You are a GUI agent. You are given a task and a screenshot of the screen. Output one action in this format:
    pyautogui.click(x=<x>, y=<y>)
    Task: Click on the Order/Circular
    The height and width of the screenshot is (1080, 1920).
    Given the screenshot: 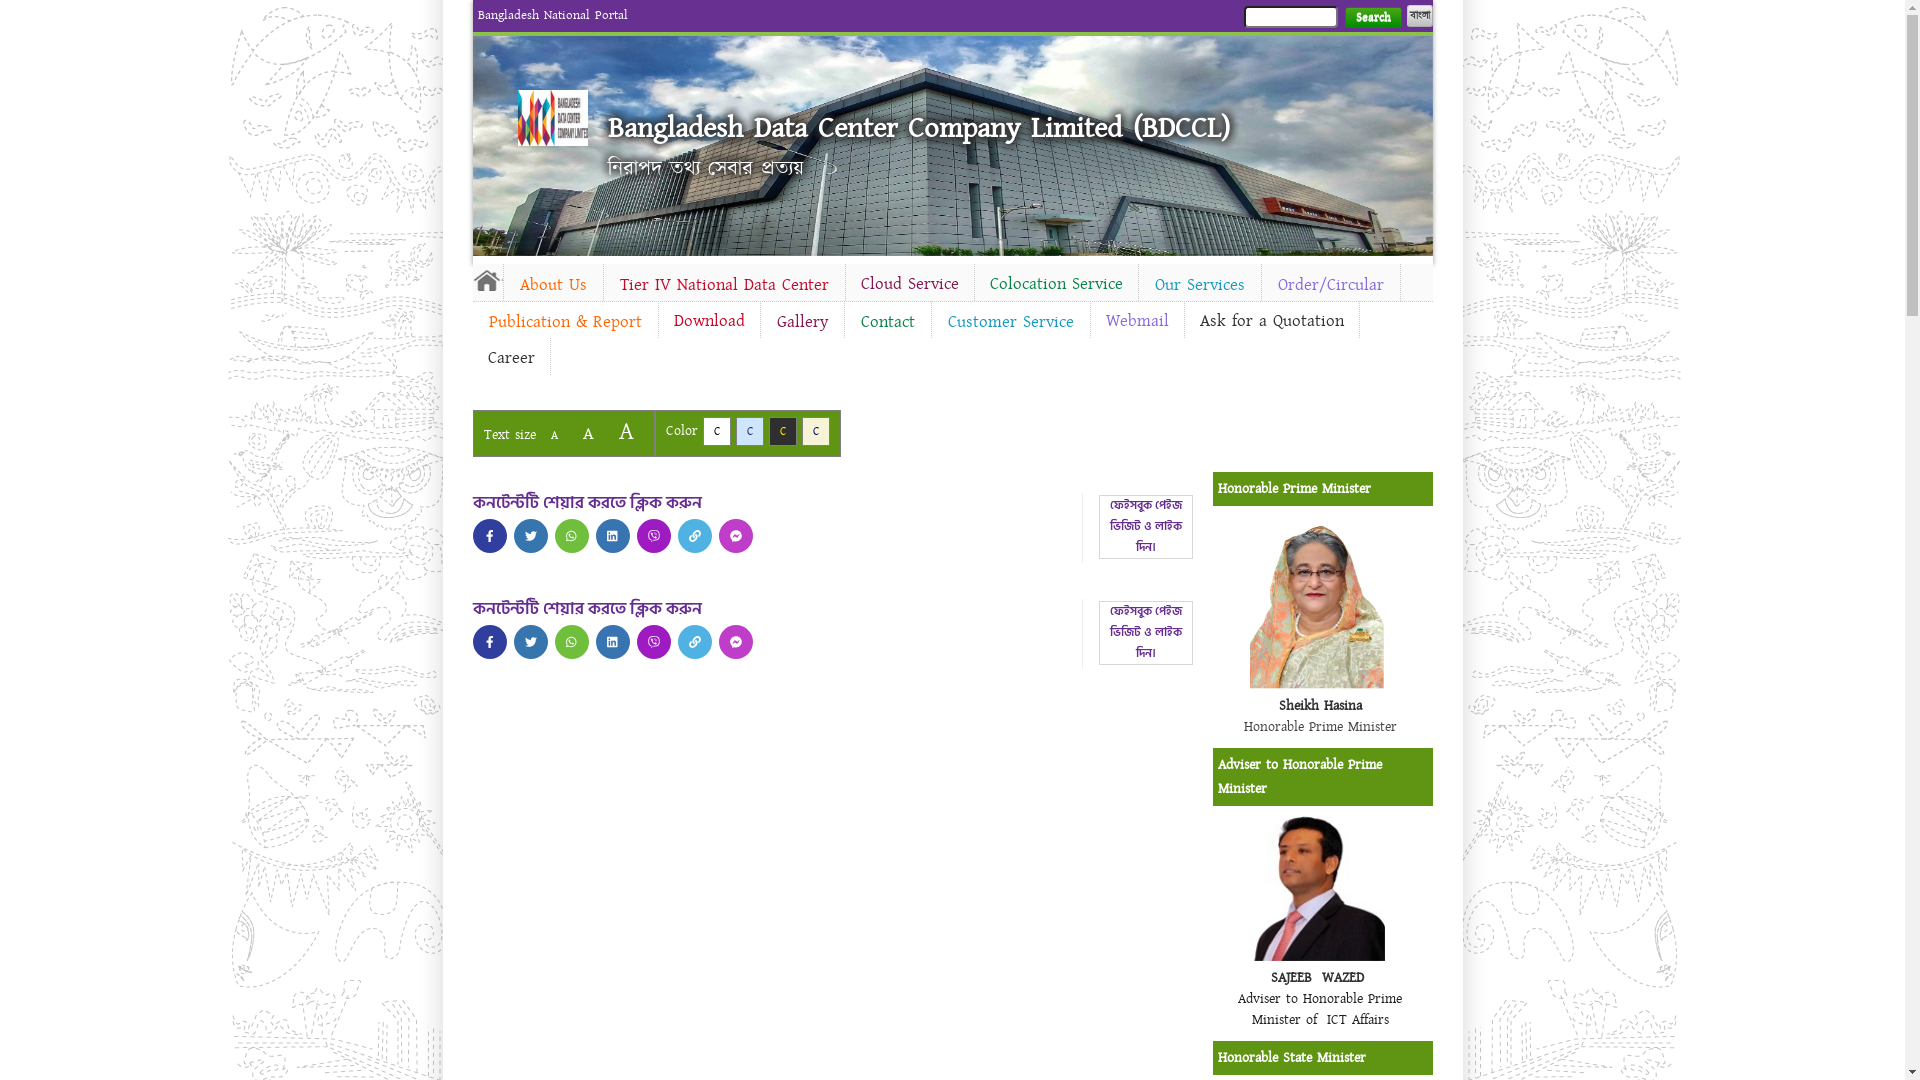 What is the action you would take?
    pyautogui.click(x=1331, y=285)
    